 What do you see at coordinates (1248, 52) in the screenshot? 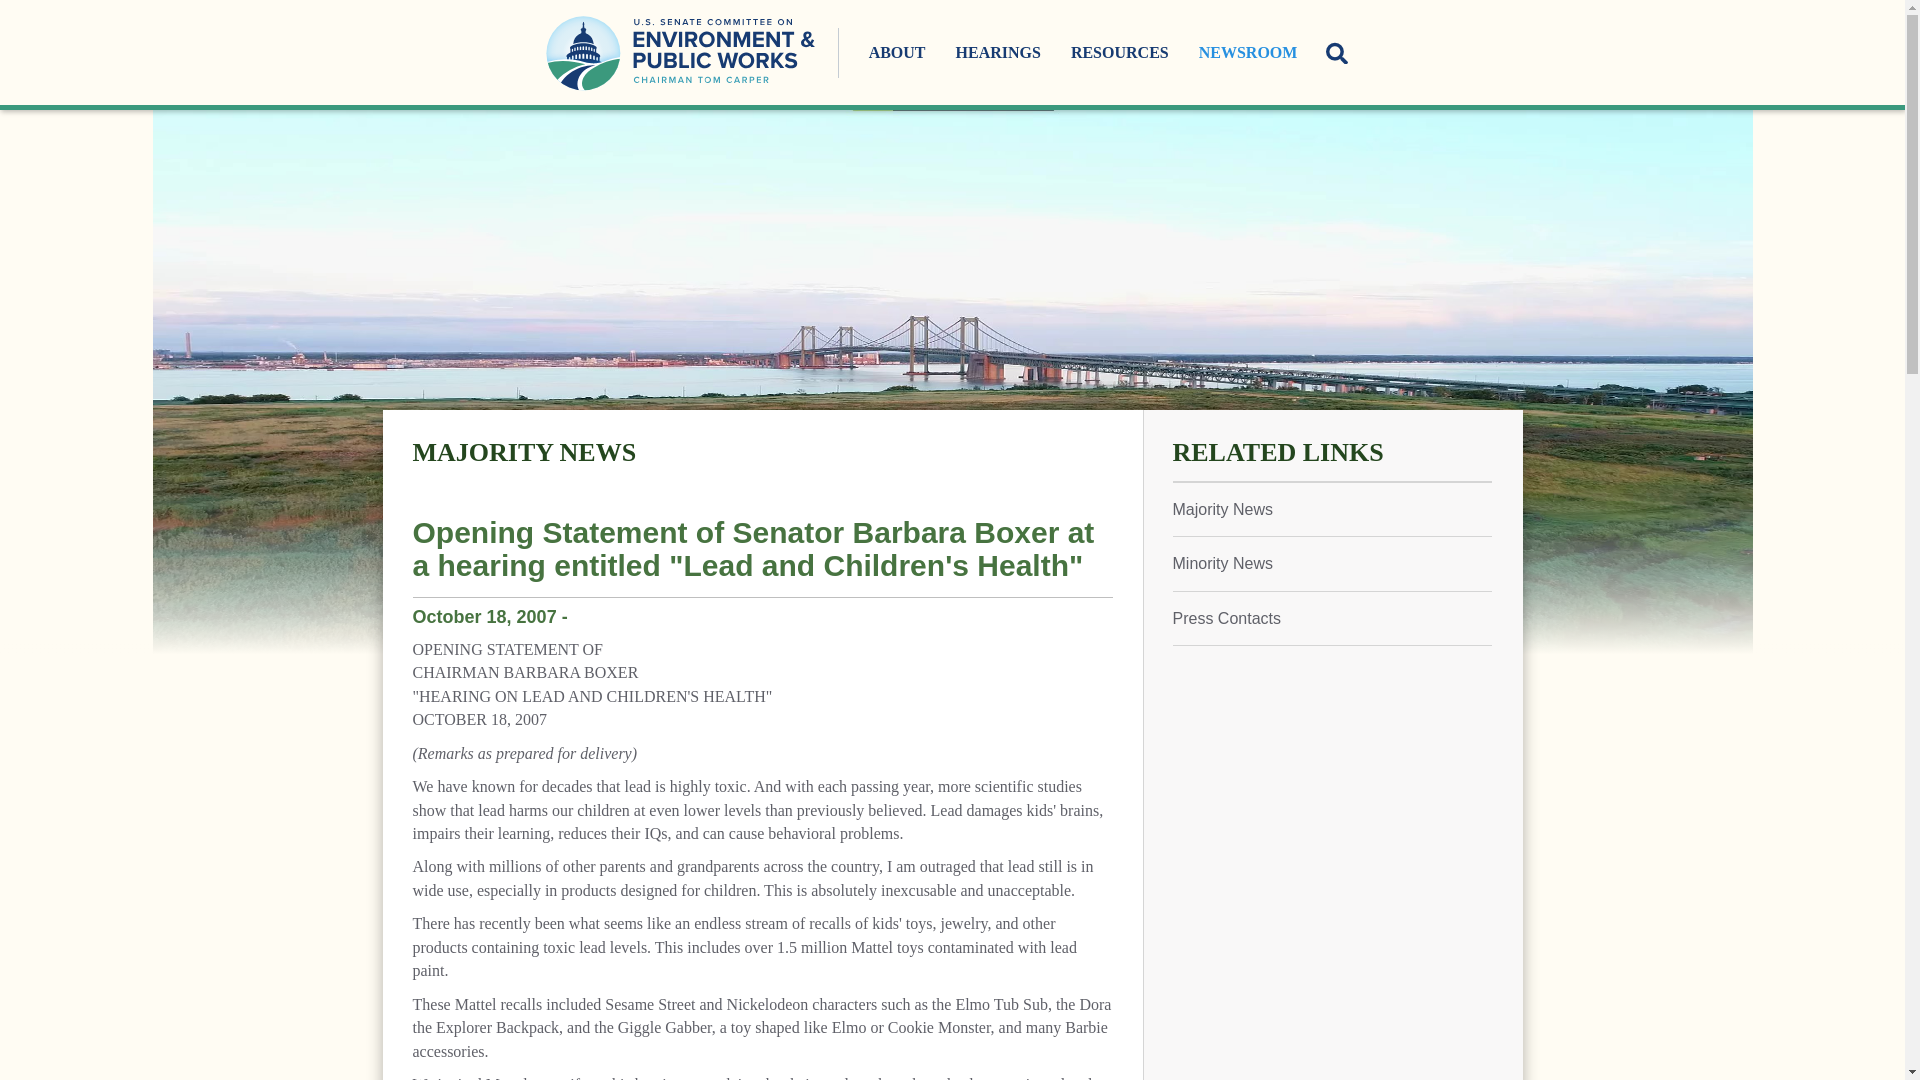
I see `NEWSROOM` at bounding box center [1248, 52].